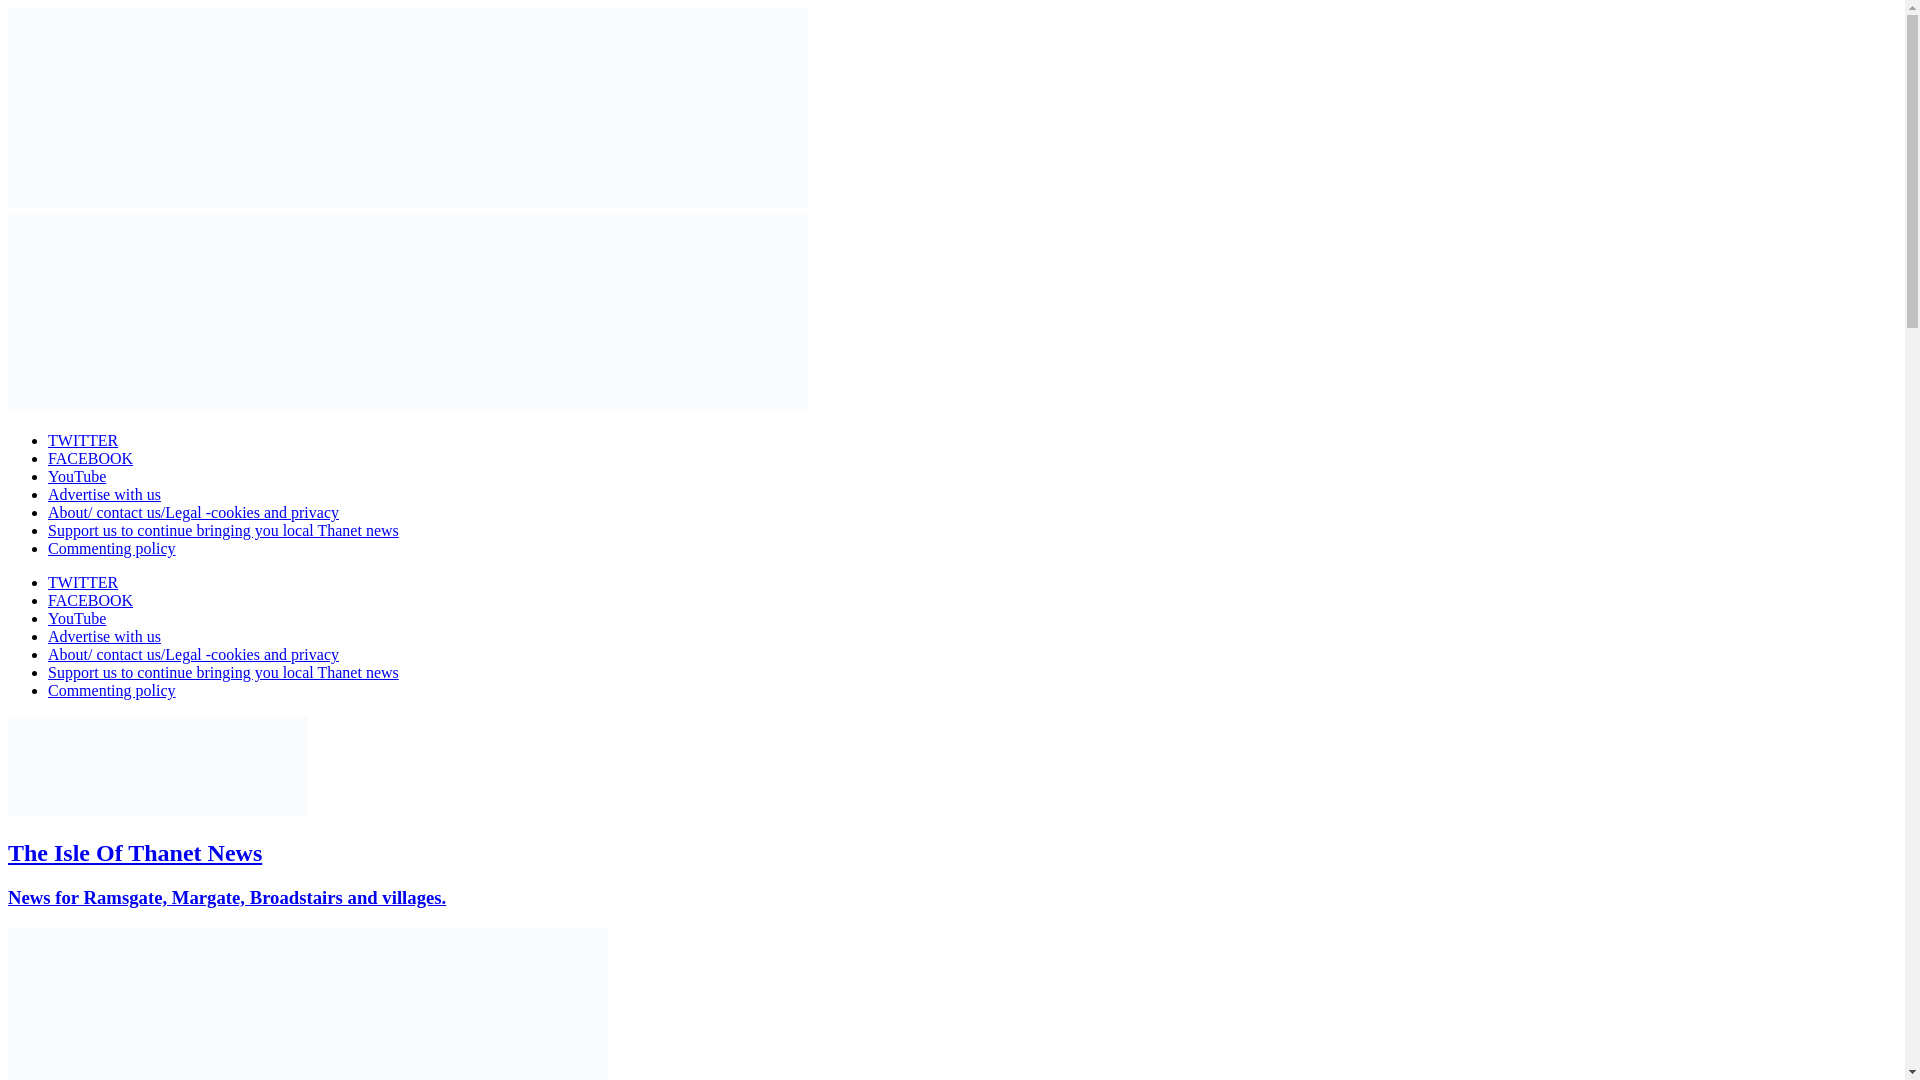 This screenshot has width=1920, height=1080. Describe the element at coordinates (90, 458) in the screenshot. I see `FACEBOOK` at that location.